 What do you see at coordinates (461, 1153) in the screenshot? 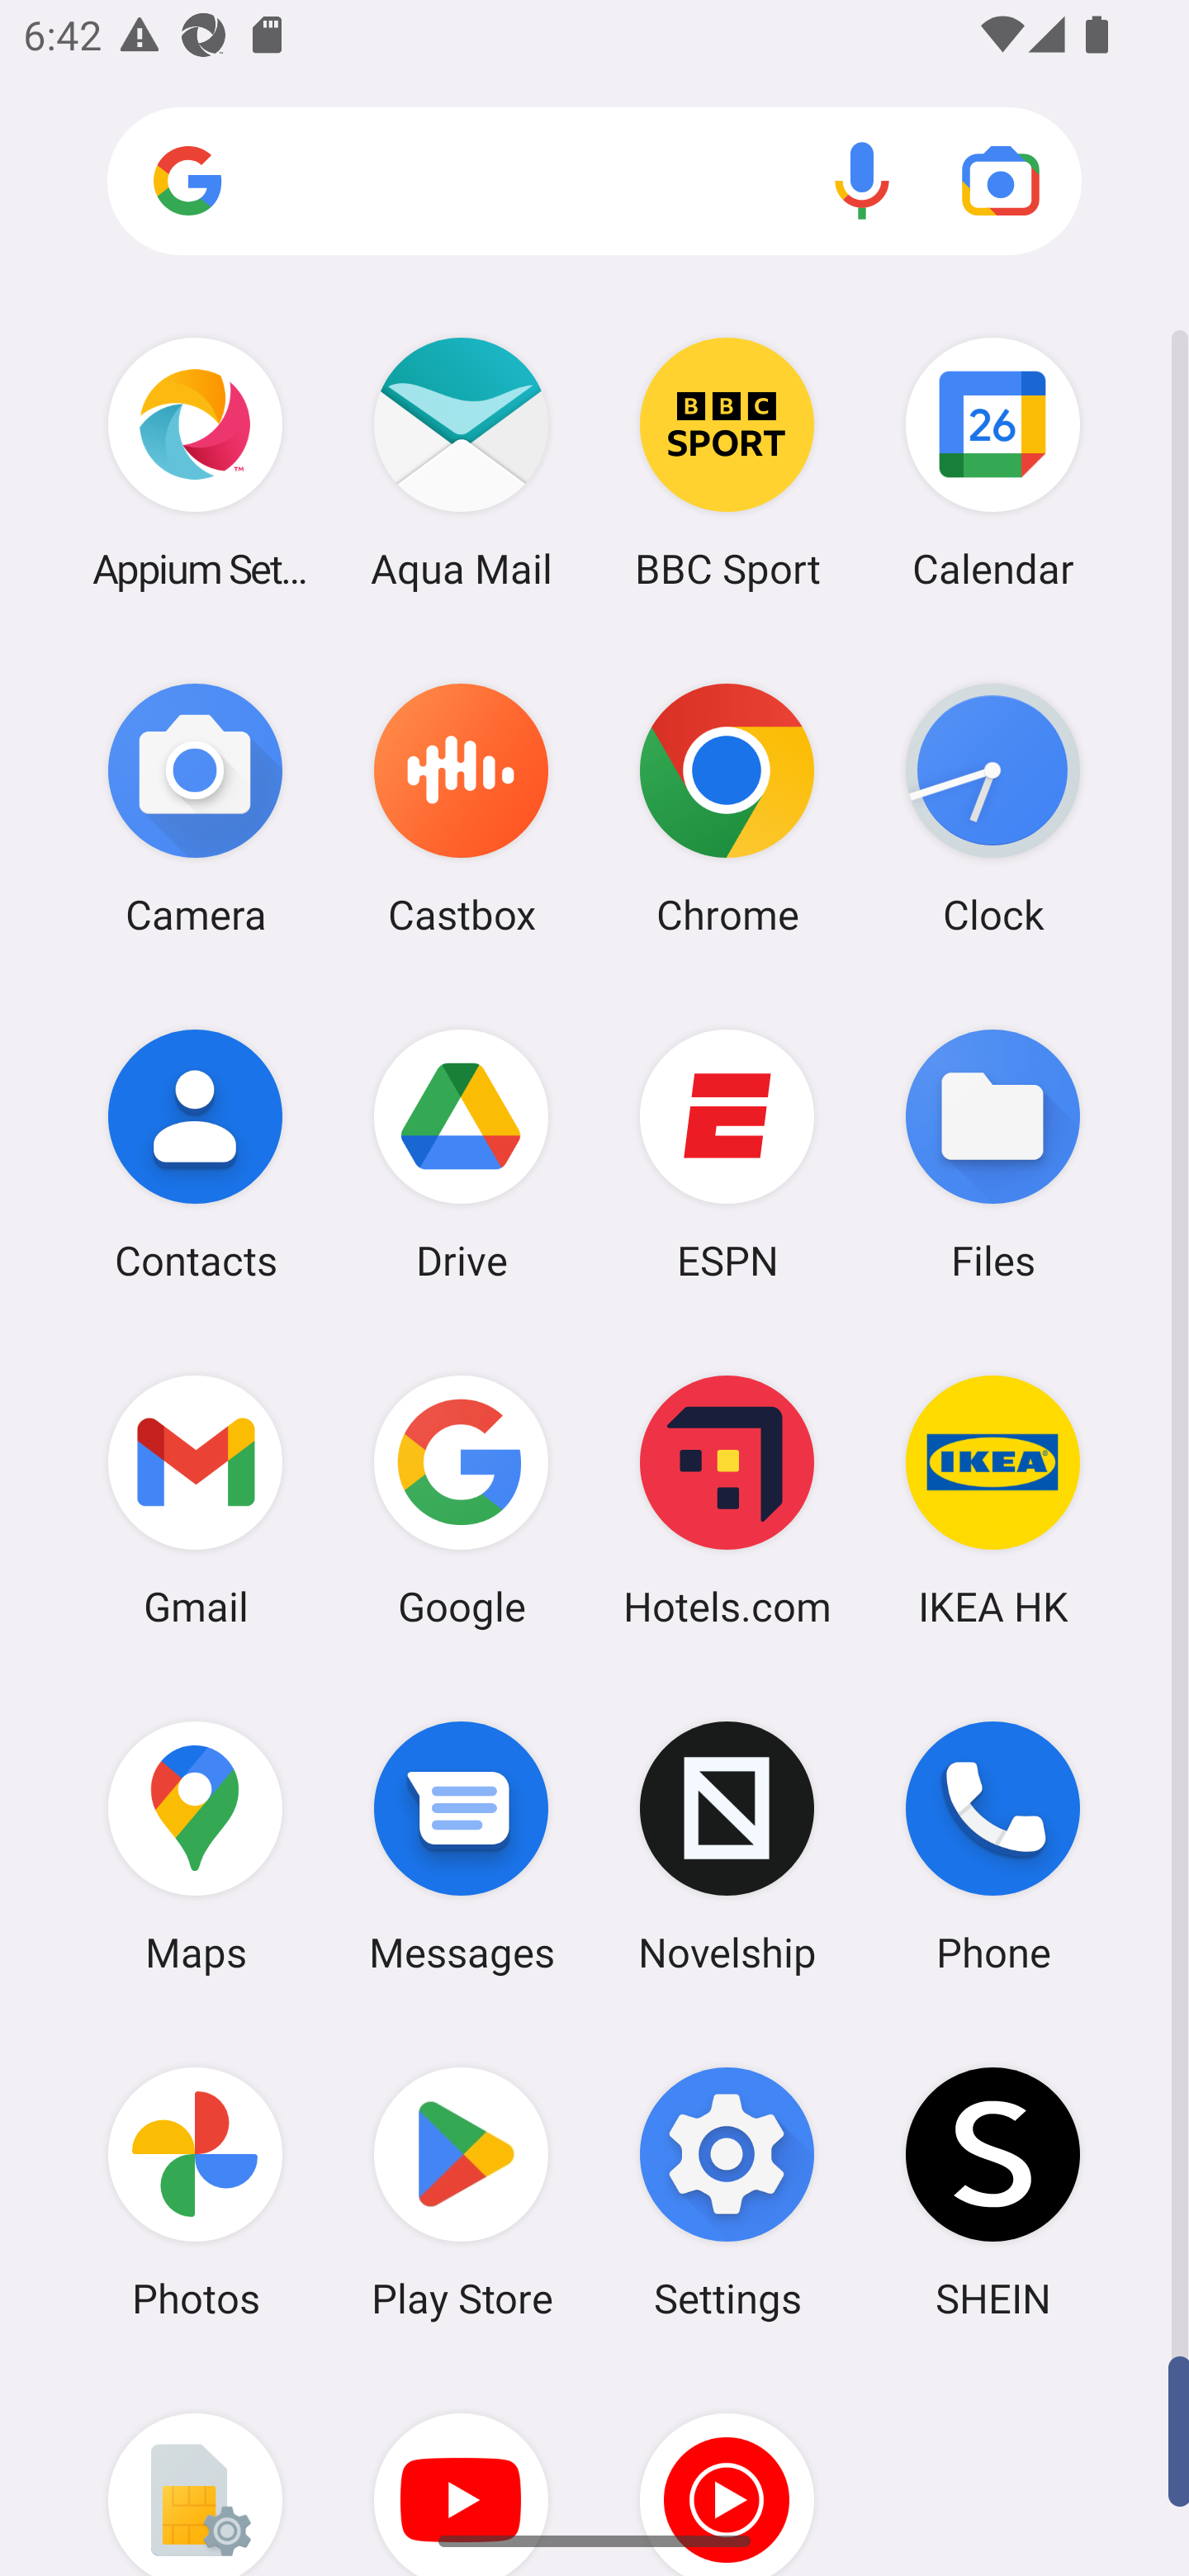
I see `Drive` at bounding box center [461, 1153].